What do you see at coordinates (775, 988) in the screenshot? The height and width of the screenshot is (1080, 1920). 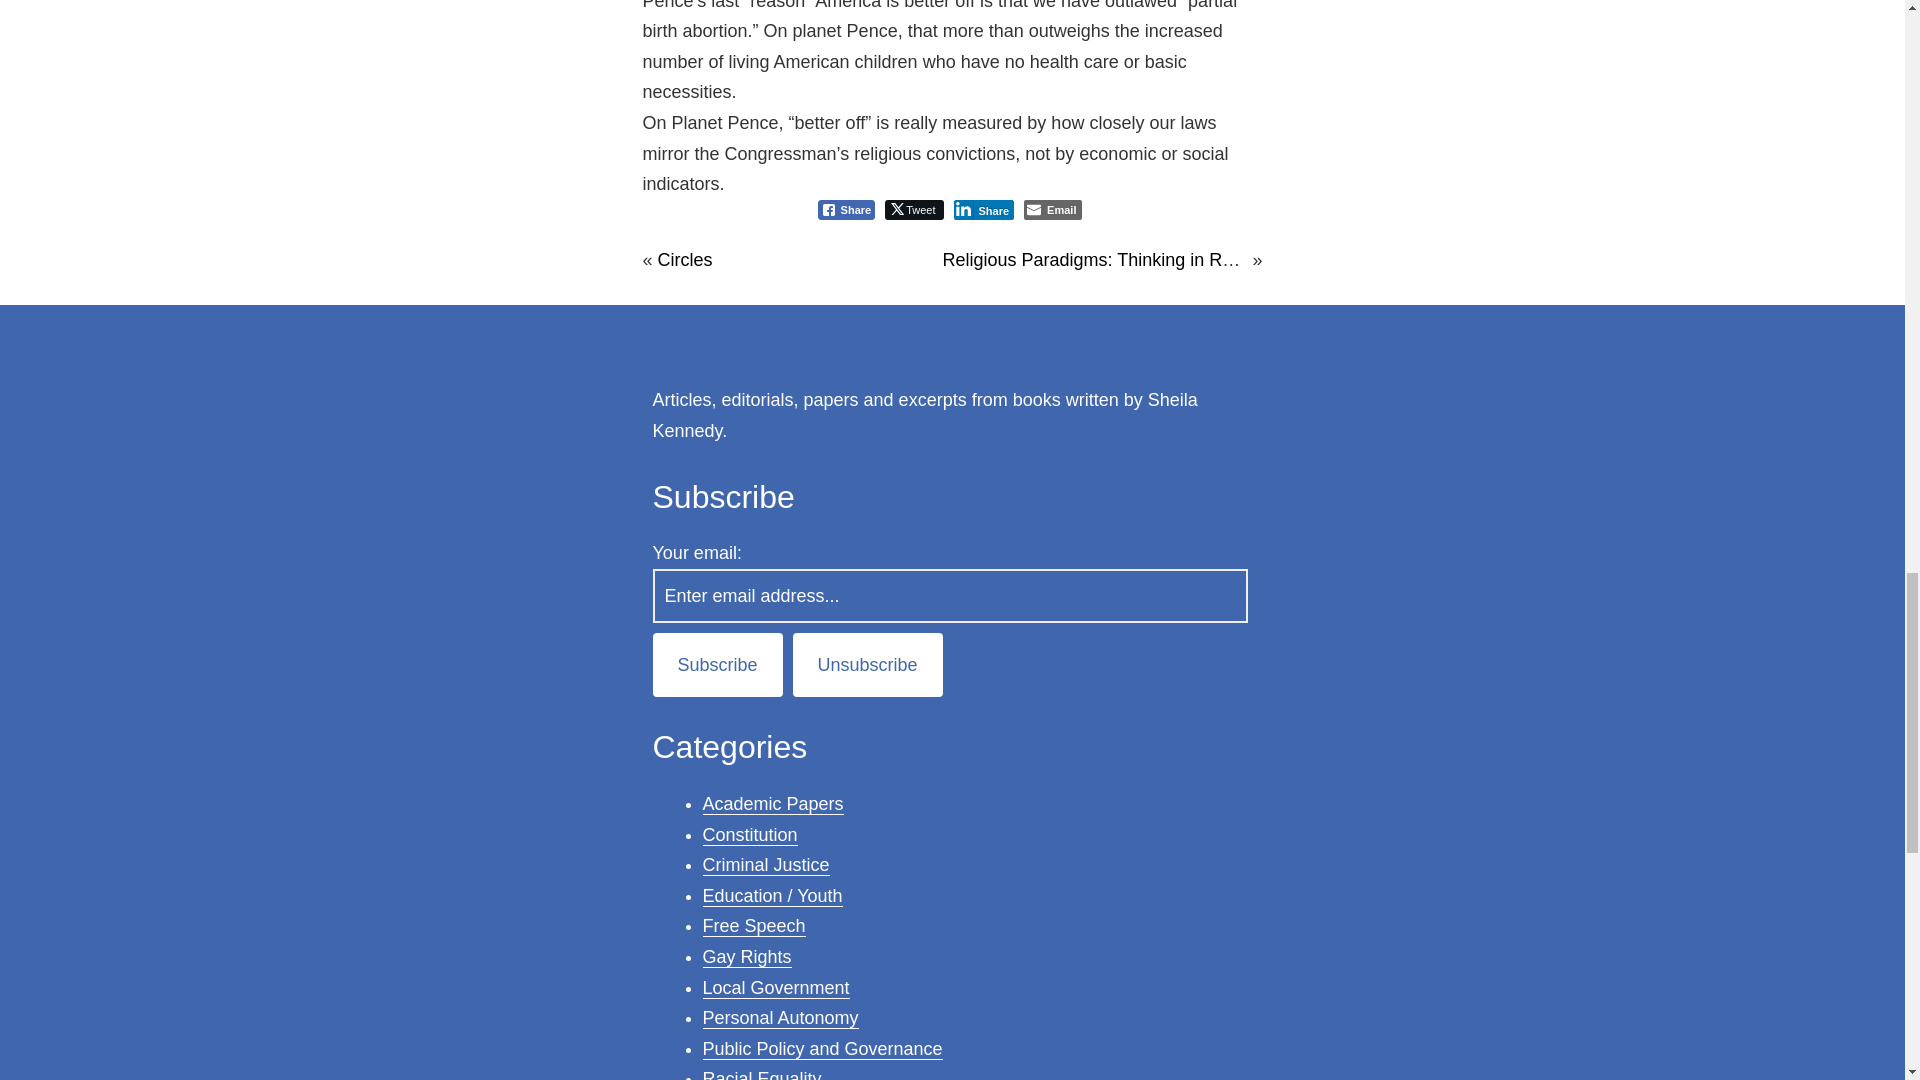 I see `Local Government` at bounding box center [775, 988].